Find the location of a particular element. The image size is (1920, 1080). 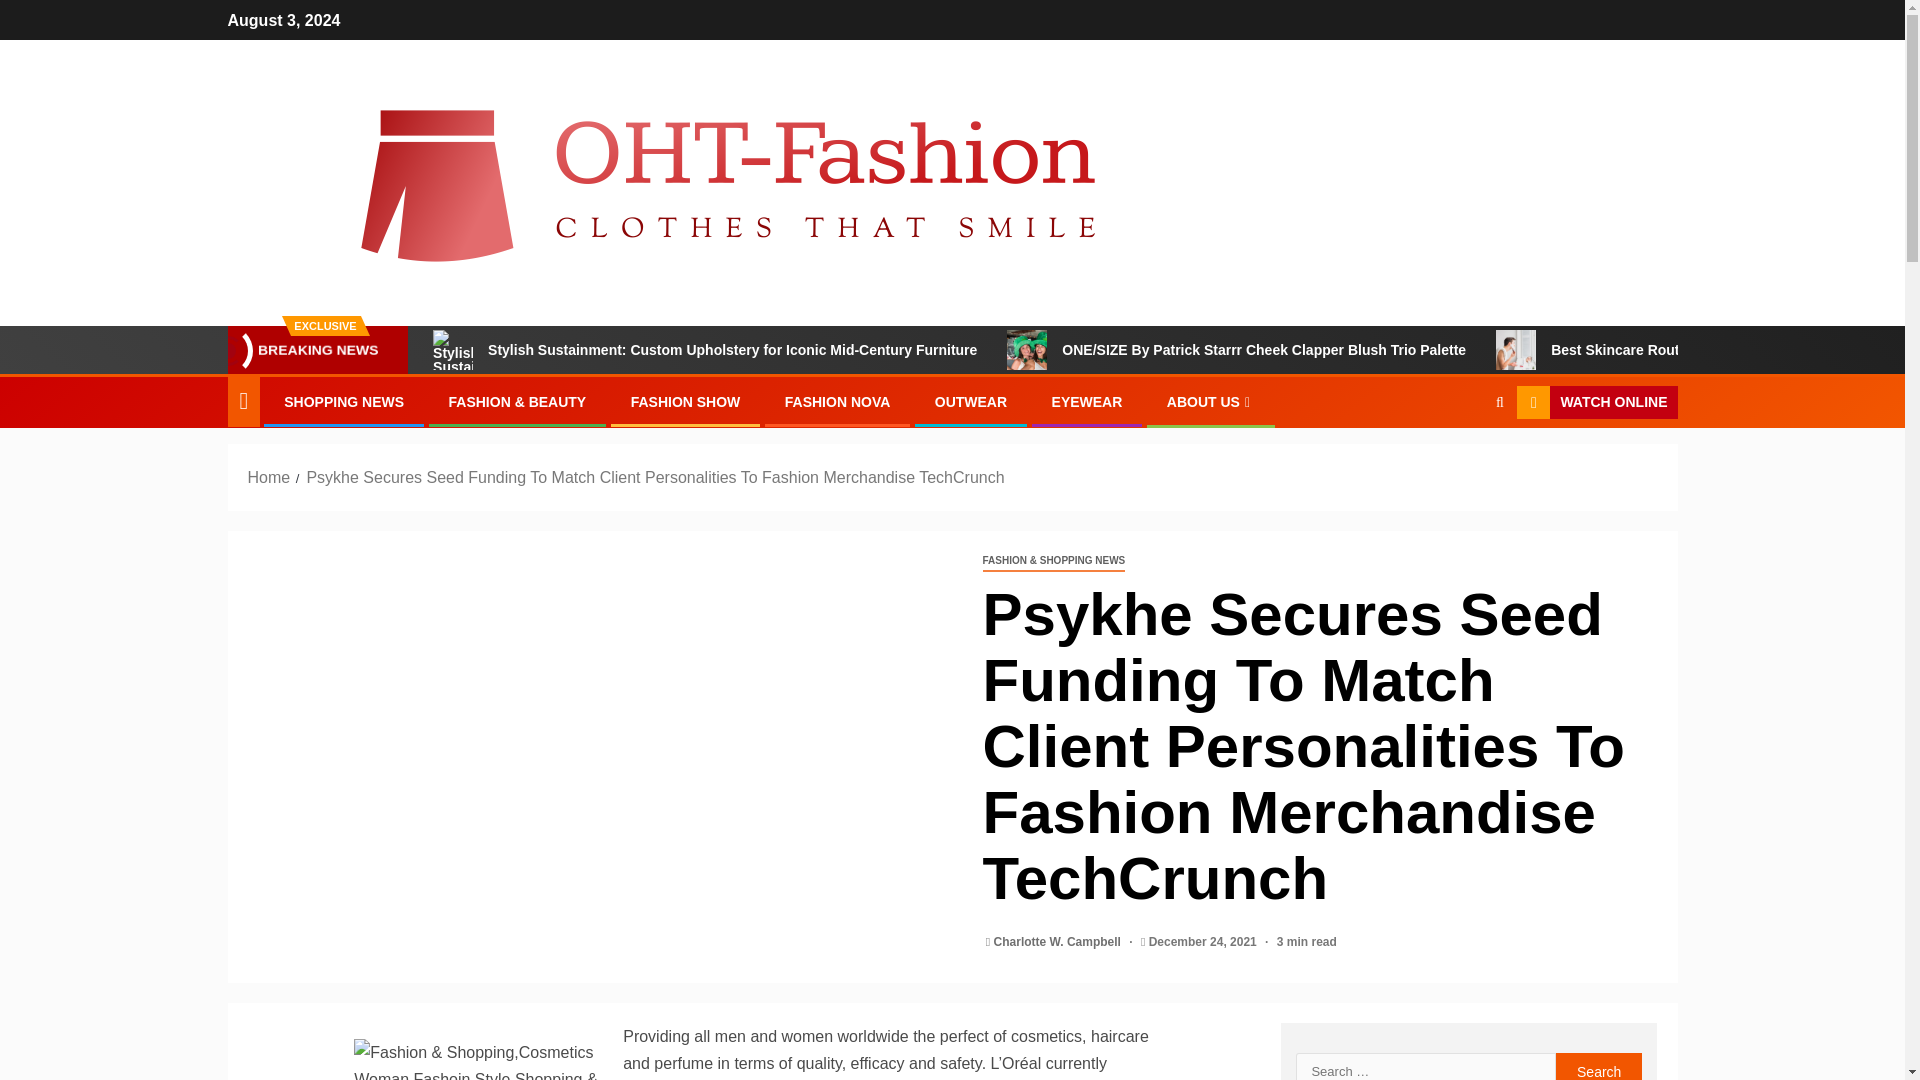

FASHION NOVA is located at coordinates (838, 402).